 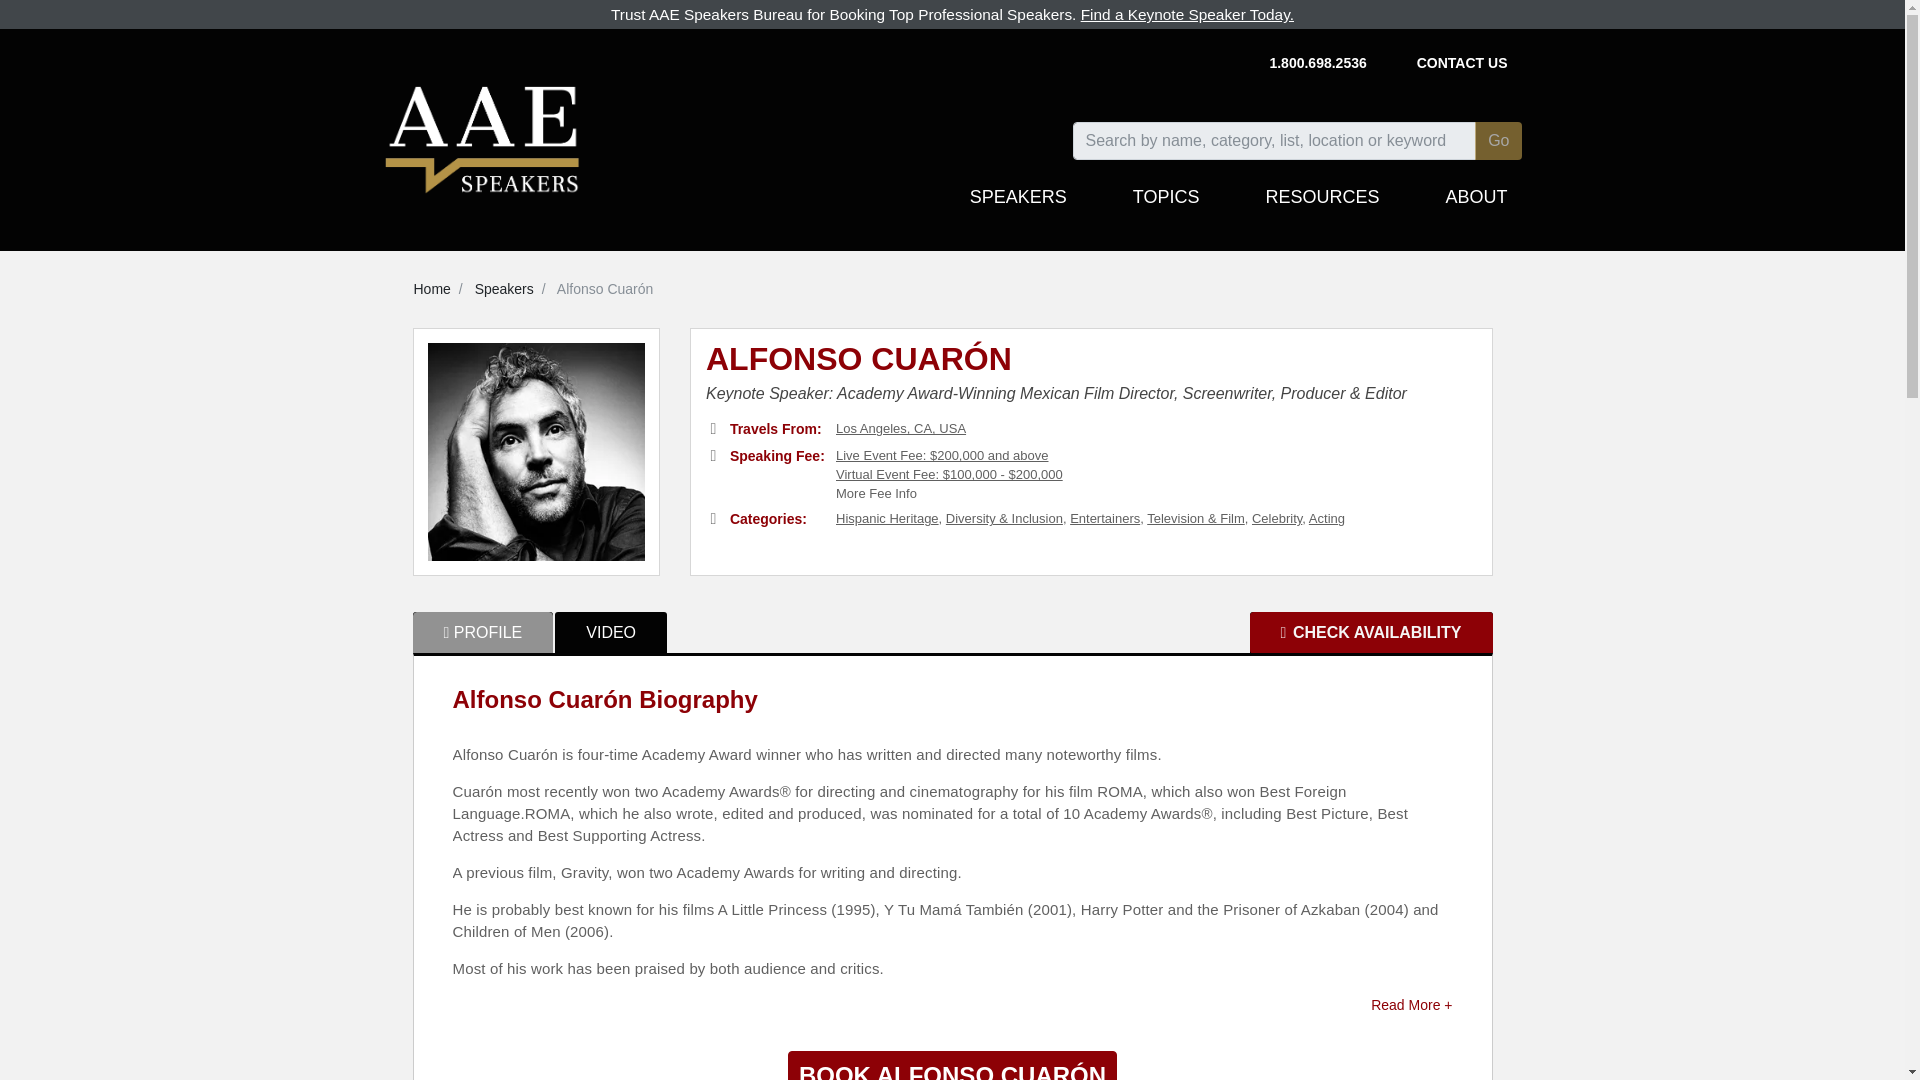 I want to click on Speakers, so click(x=504, y=288).